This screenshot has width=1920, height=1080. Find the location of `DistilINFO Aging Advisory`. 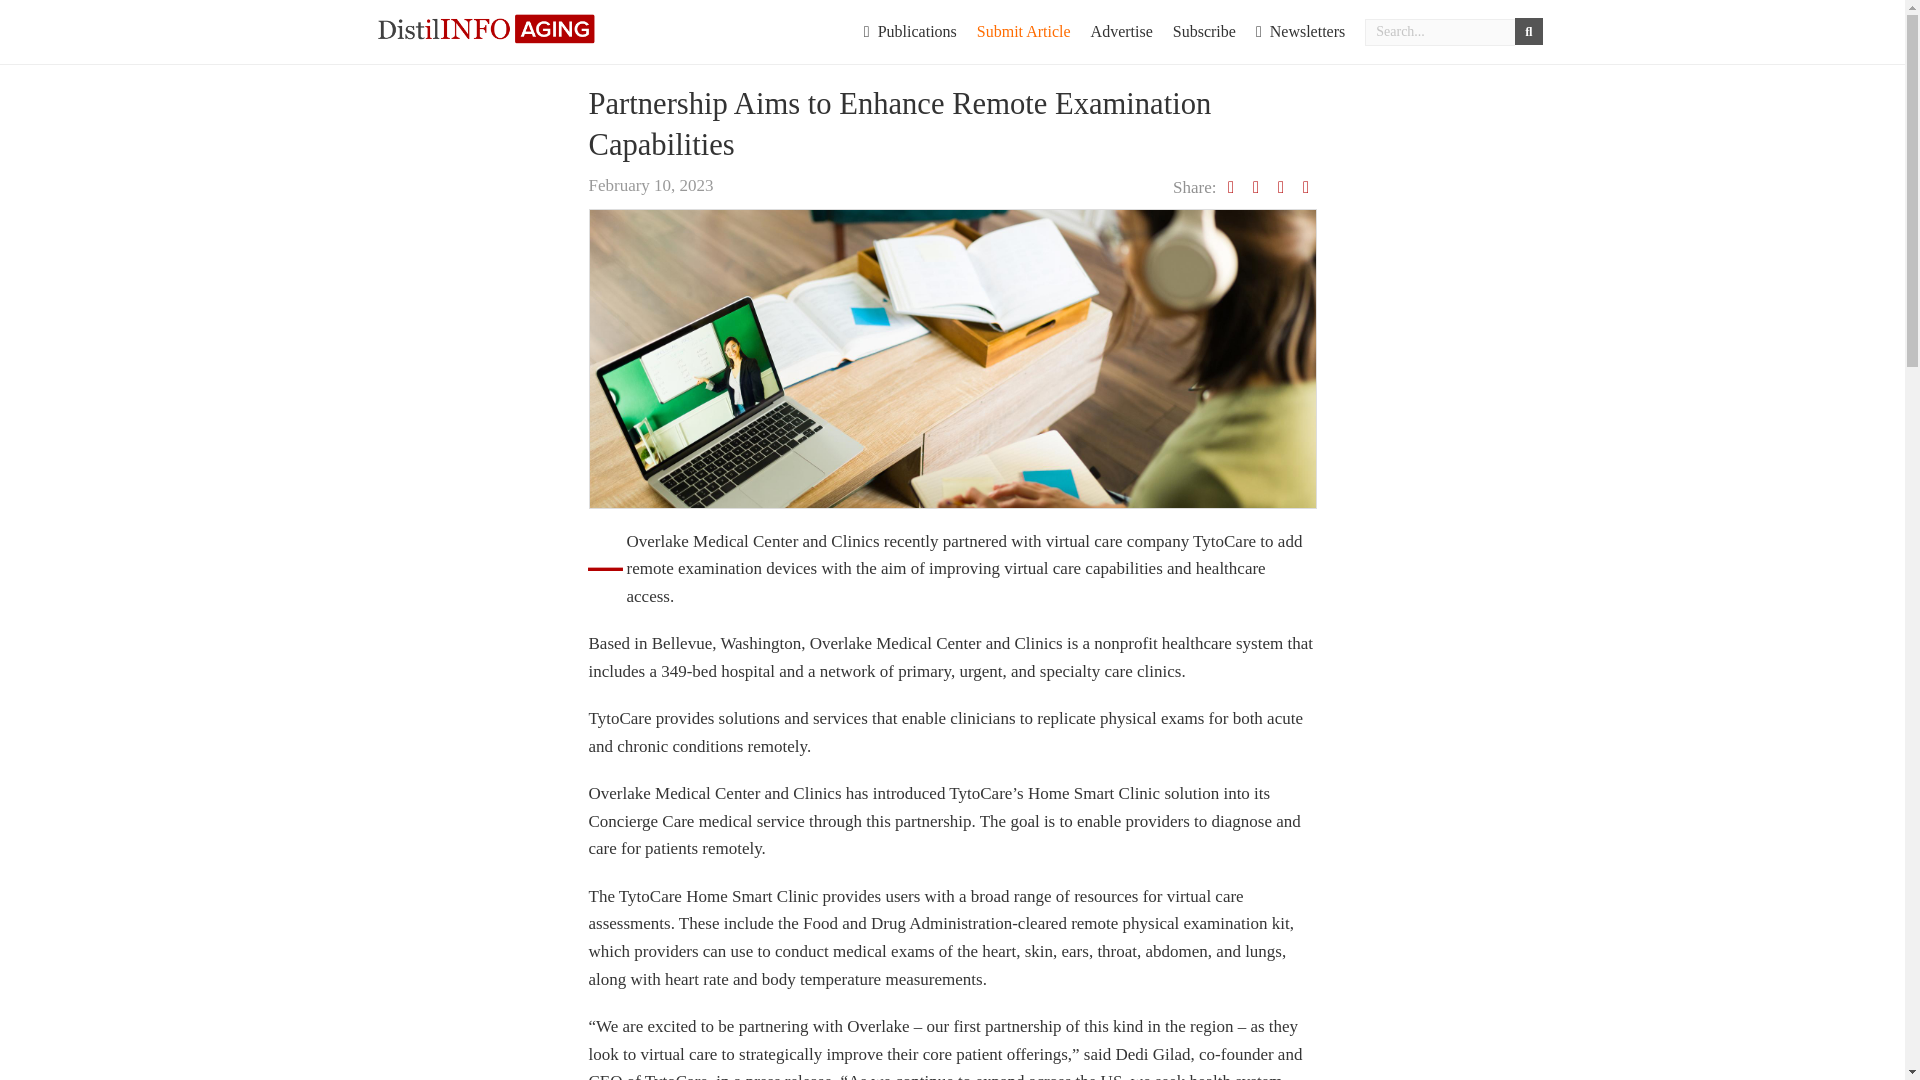

DistilINFO Aging Advisory is located at coordinates (506, 28).